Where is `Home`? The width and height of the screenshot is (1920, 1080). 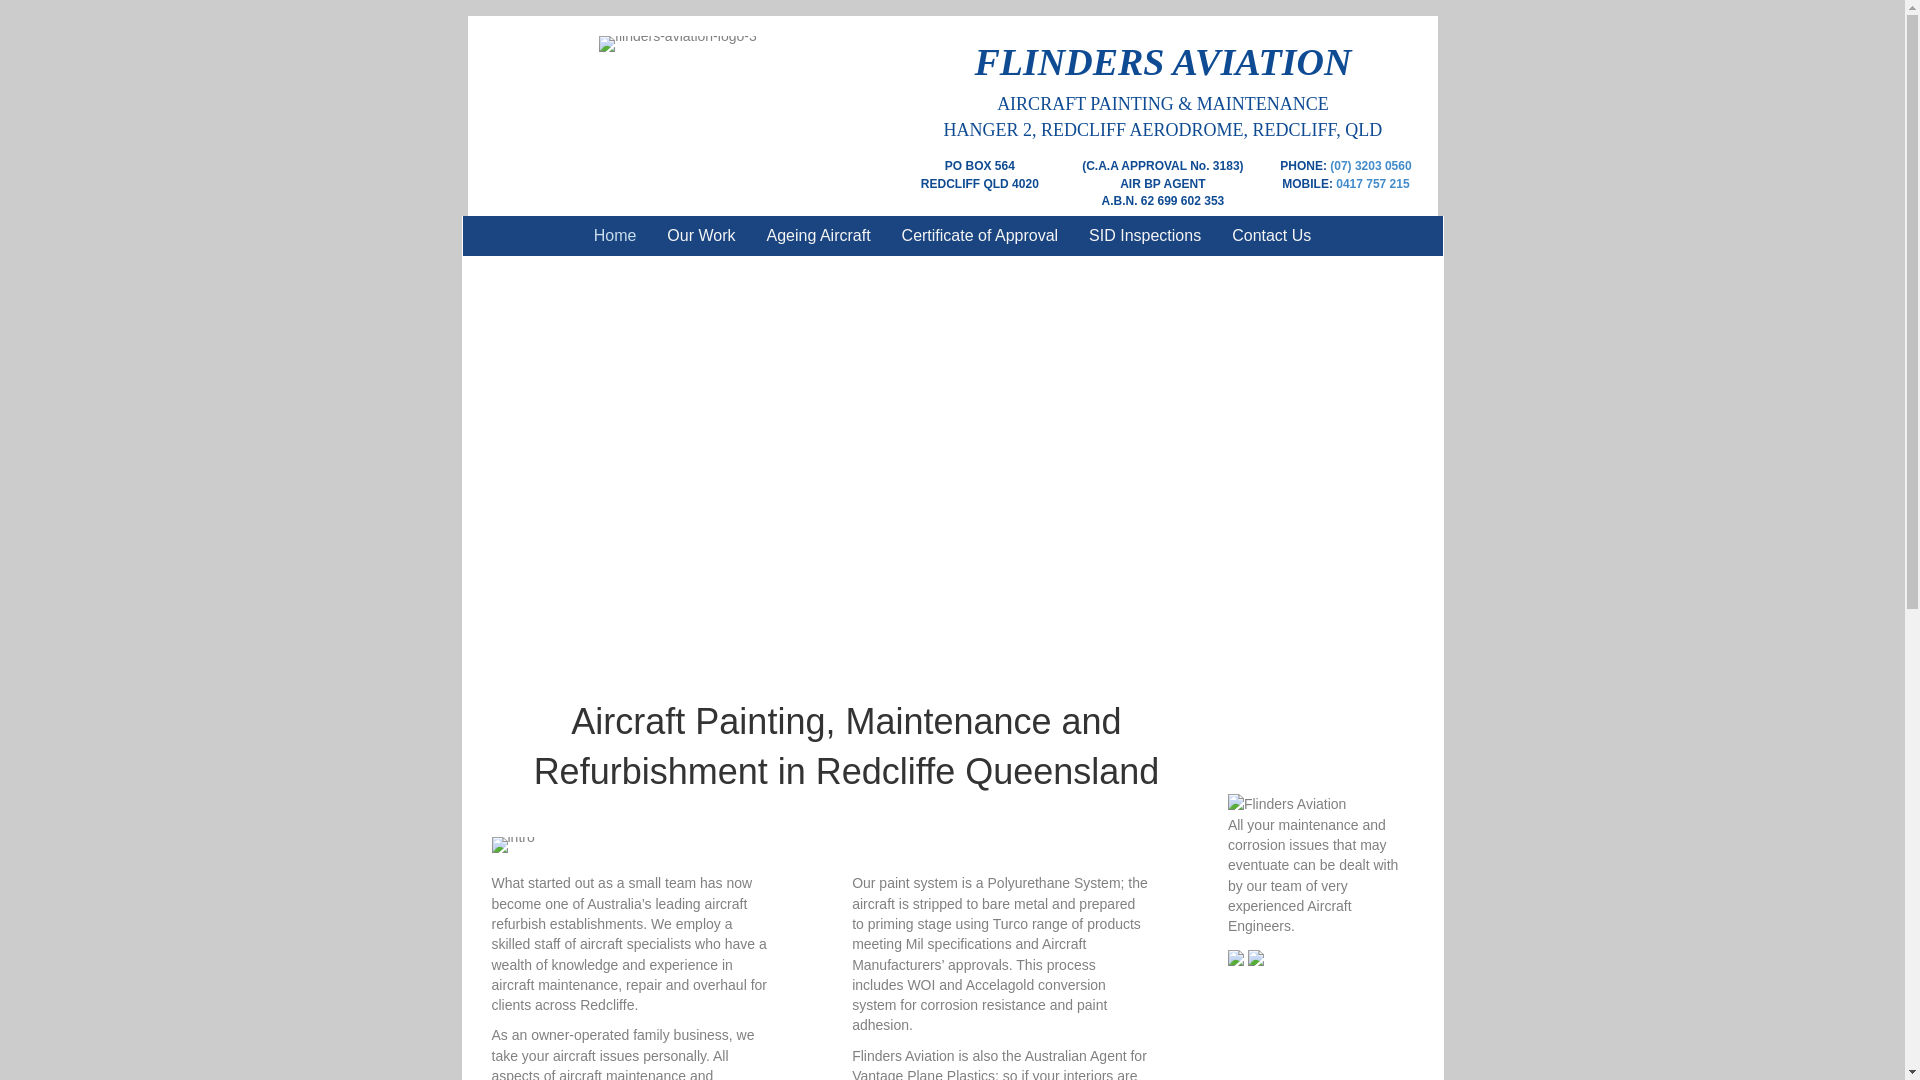 Home is located at coordinates (616, 236).